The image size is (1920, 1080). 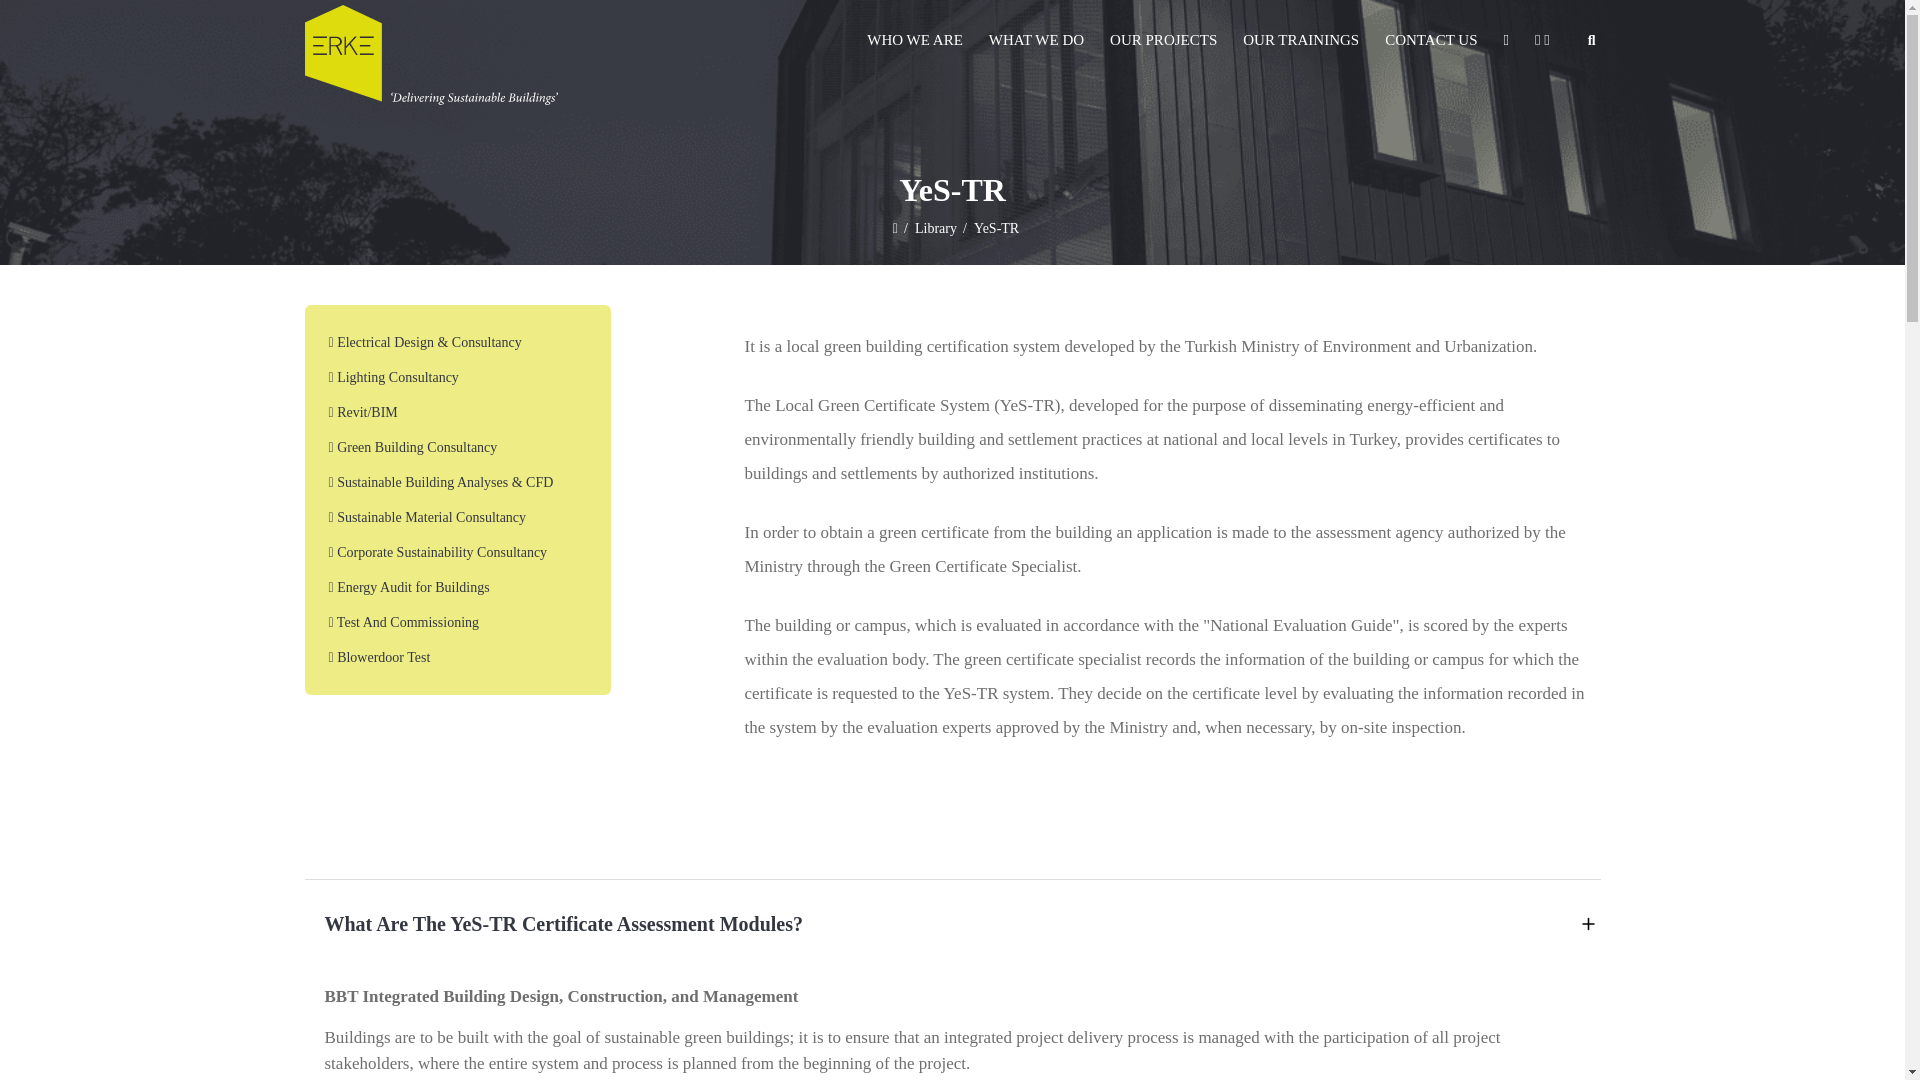 What do you see at coordinates (1430, 40) in the screenshot?
I see `CONTACT US` at bounding box center [1430, 40].